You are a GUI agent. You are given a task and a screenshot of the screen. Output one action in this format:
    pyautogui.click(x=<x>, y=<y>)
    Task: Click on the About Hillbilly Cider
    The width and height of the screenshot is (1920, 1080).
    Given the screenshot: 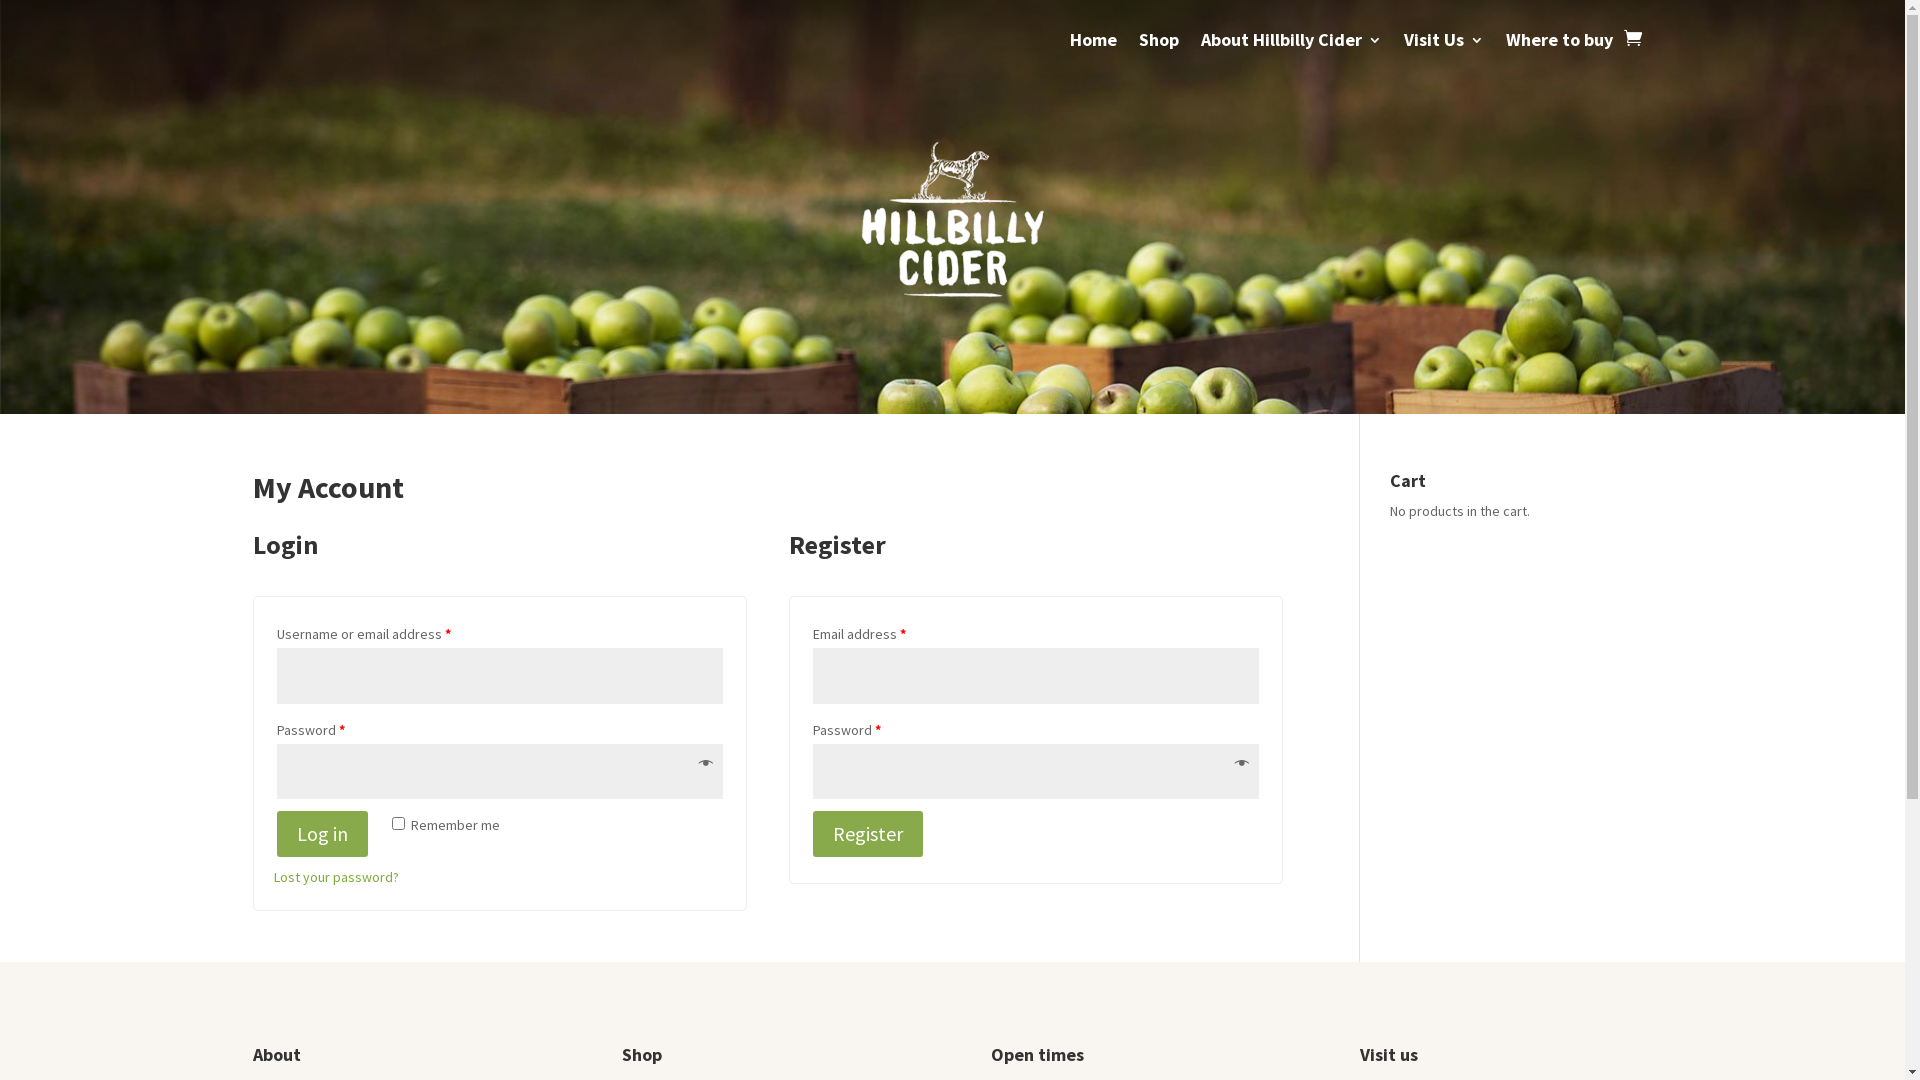 What is the action you would take?
    pyautogui.click(x=1290, y=54)
    